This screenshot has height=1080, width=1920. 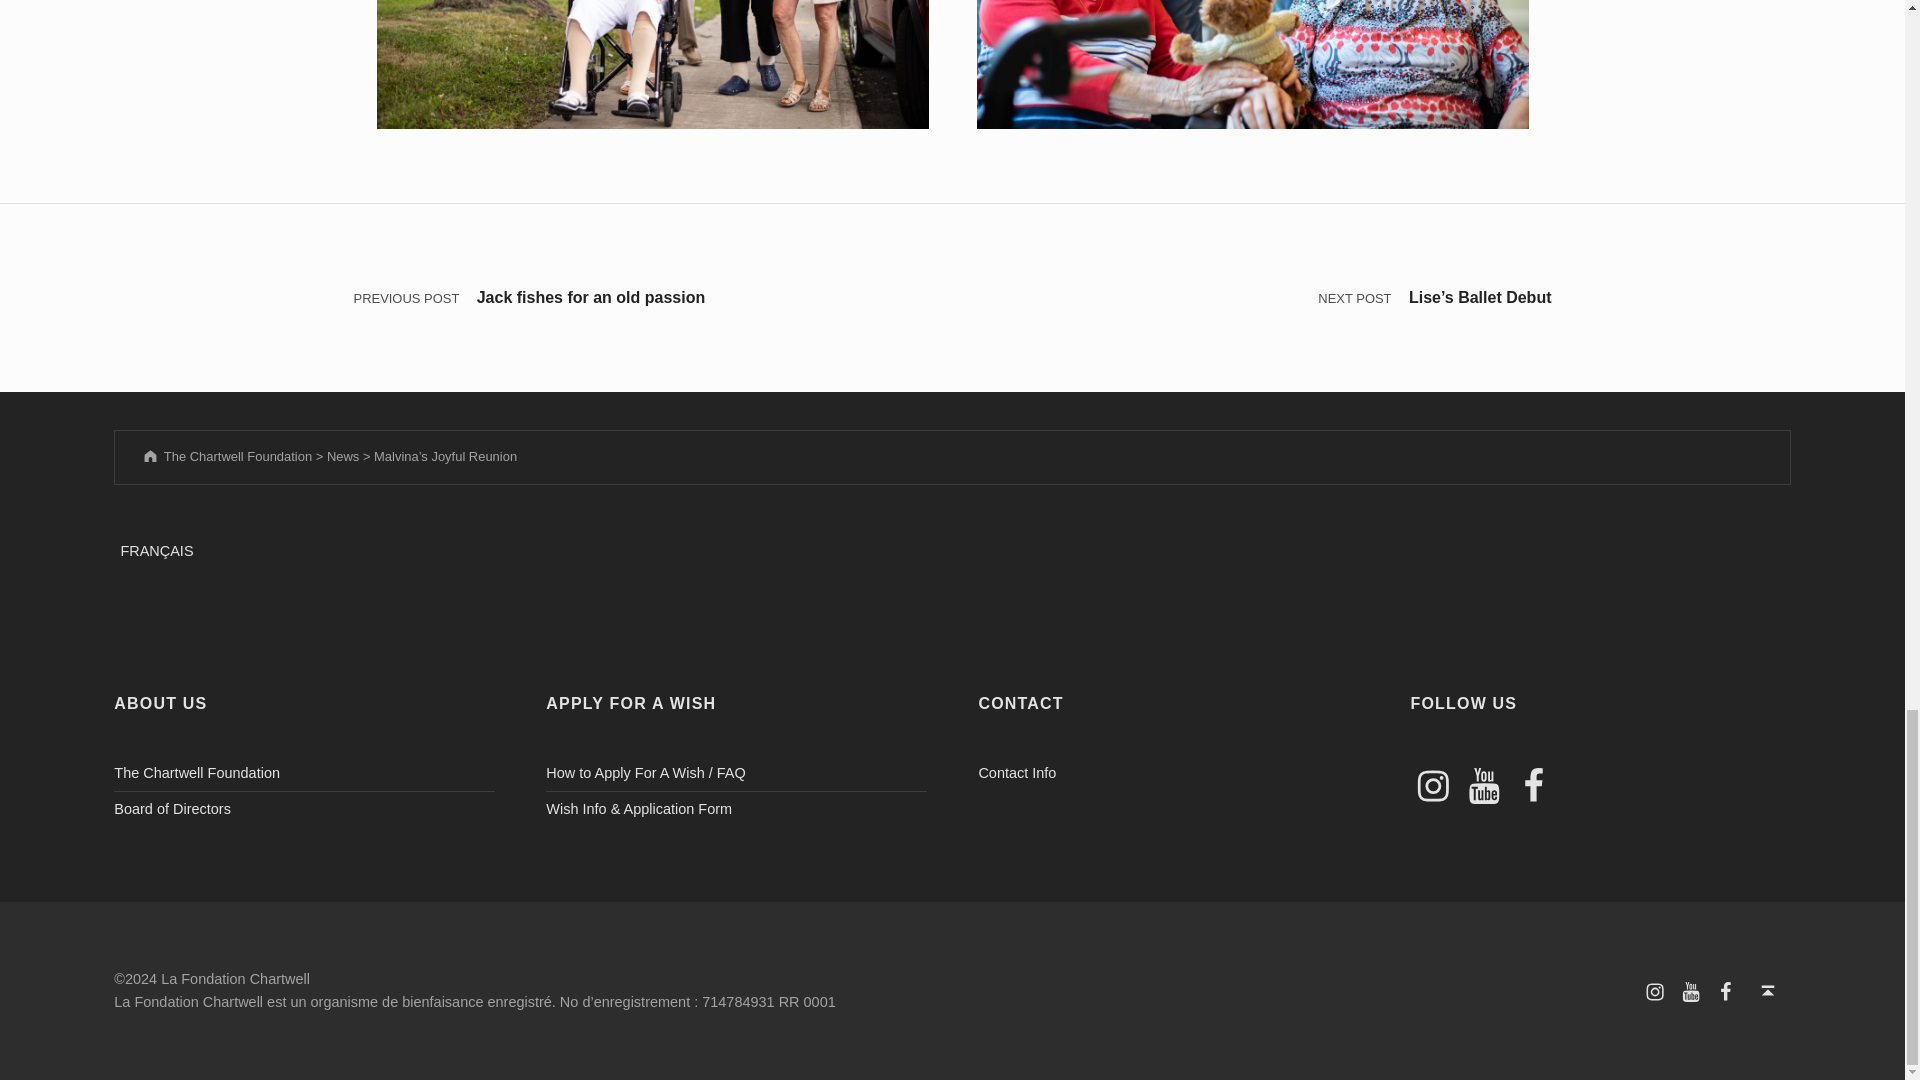 What do you see at coordinates (196, 772) in the screenshot?
I see `The Chartwell Foundation` at bounding box center [196, 772].